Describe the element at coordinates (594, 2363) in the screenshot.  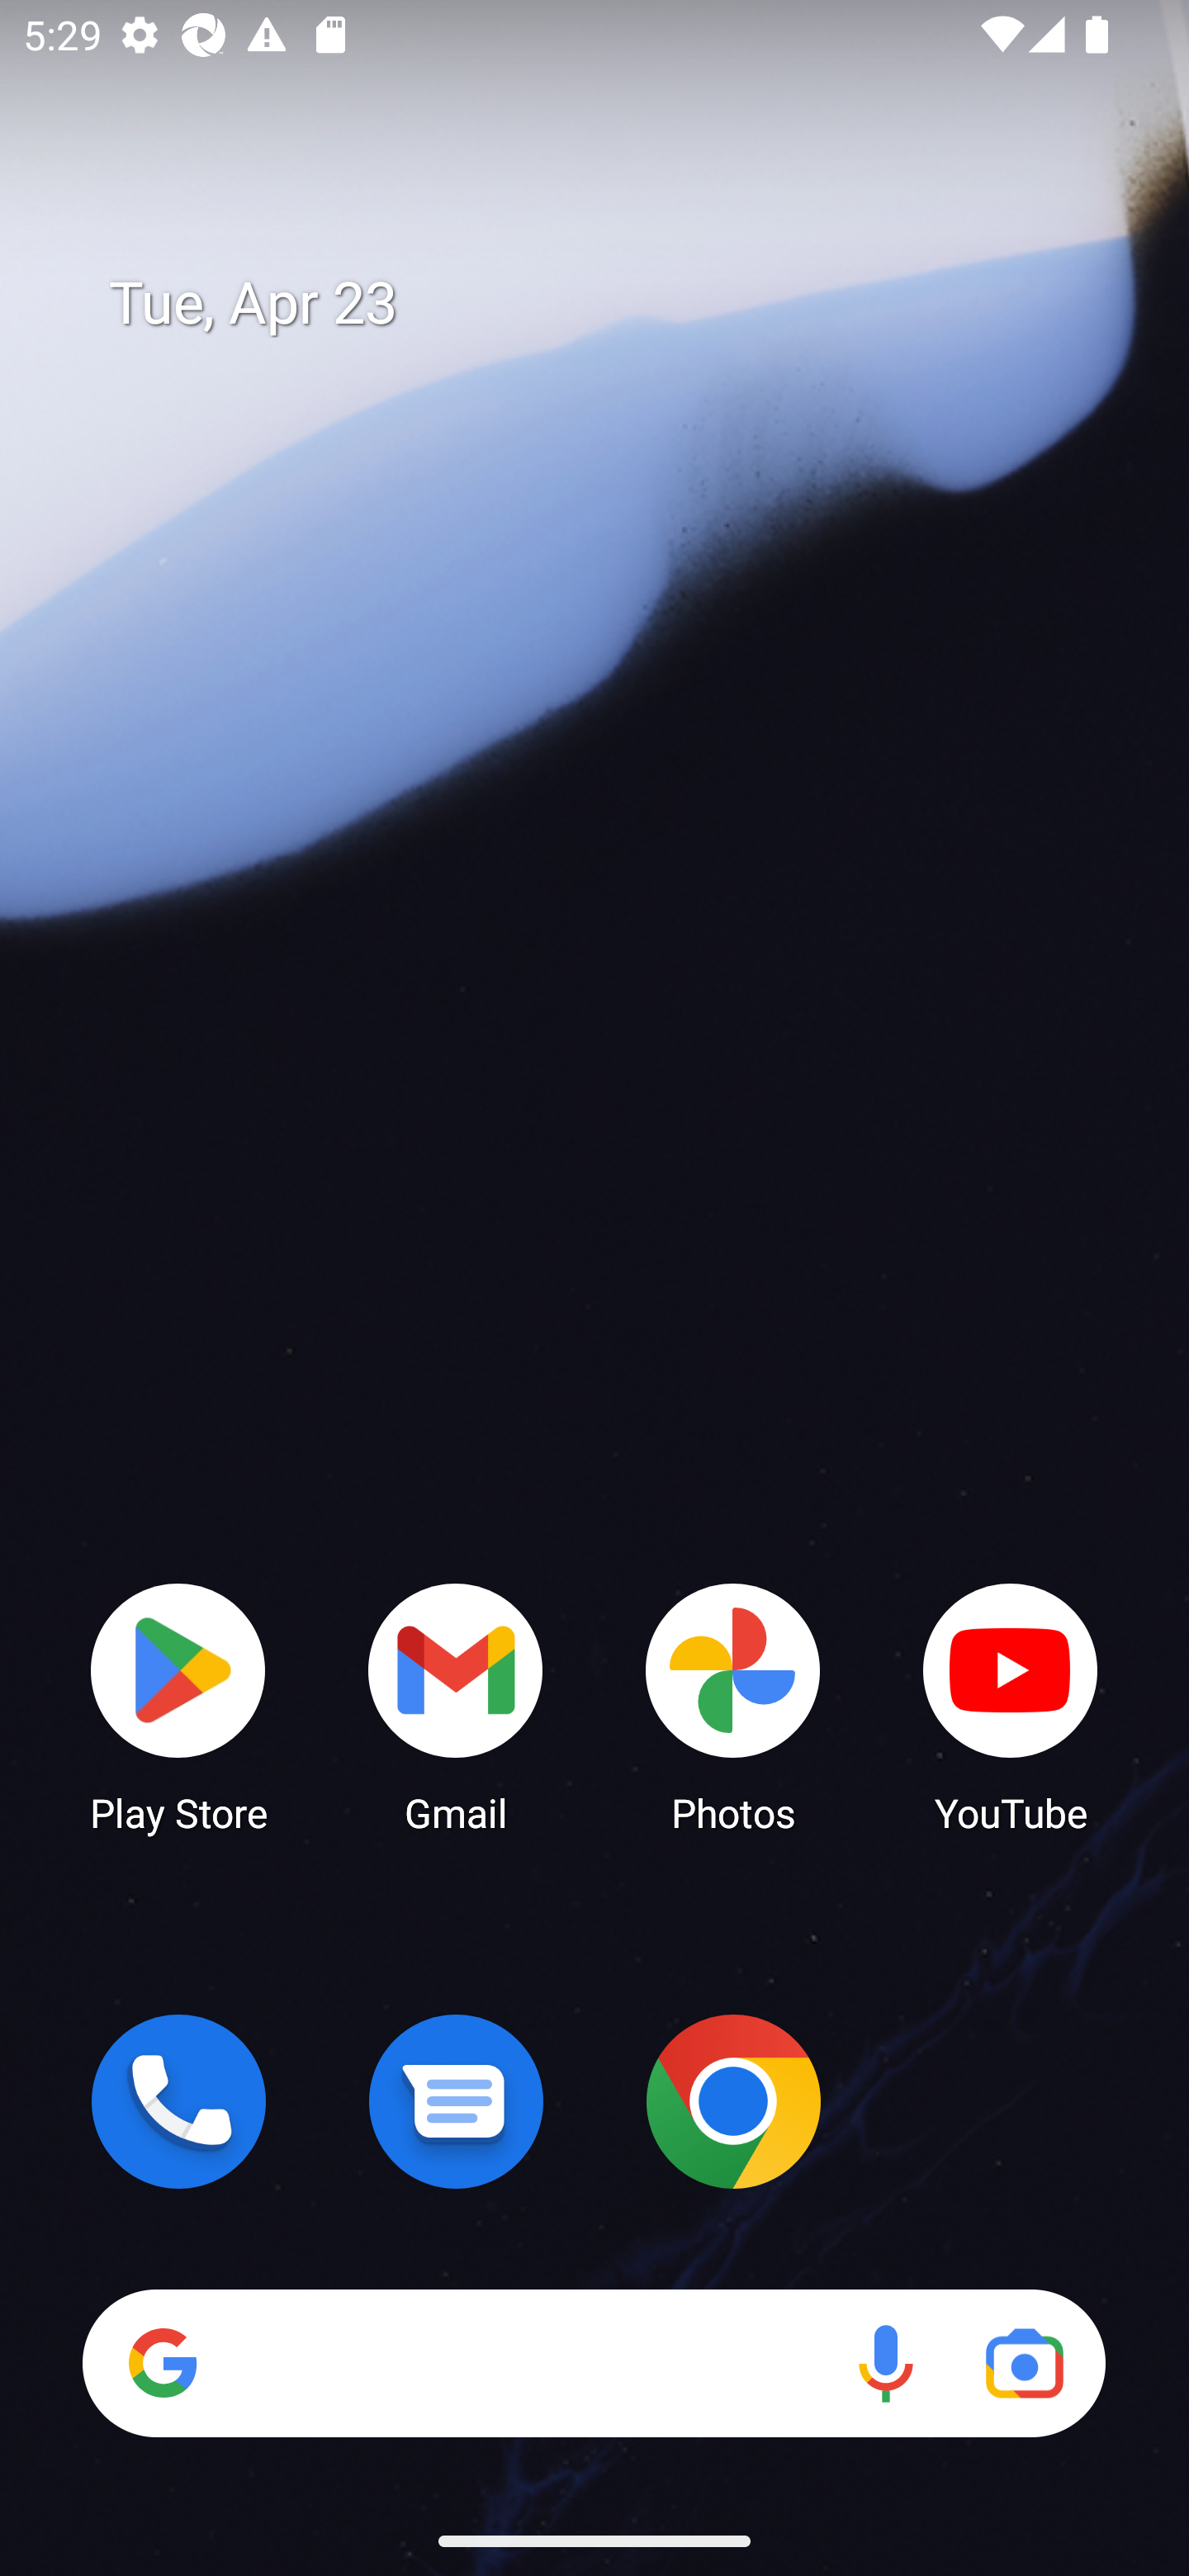
I see `Search Voice search Google Lens` at that location.